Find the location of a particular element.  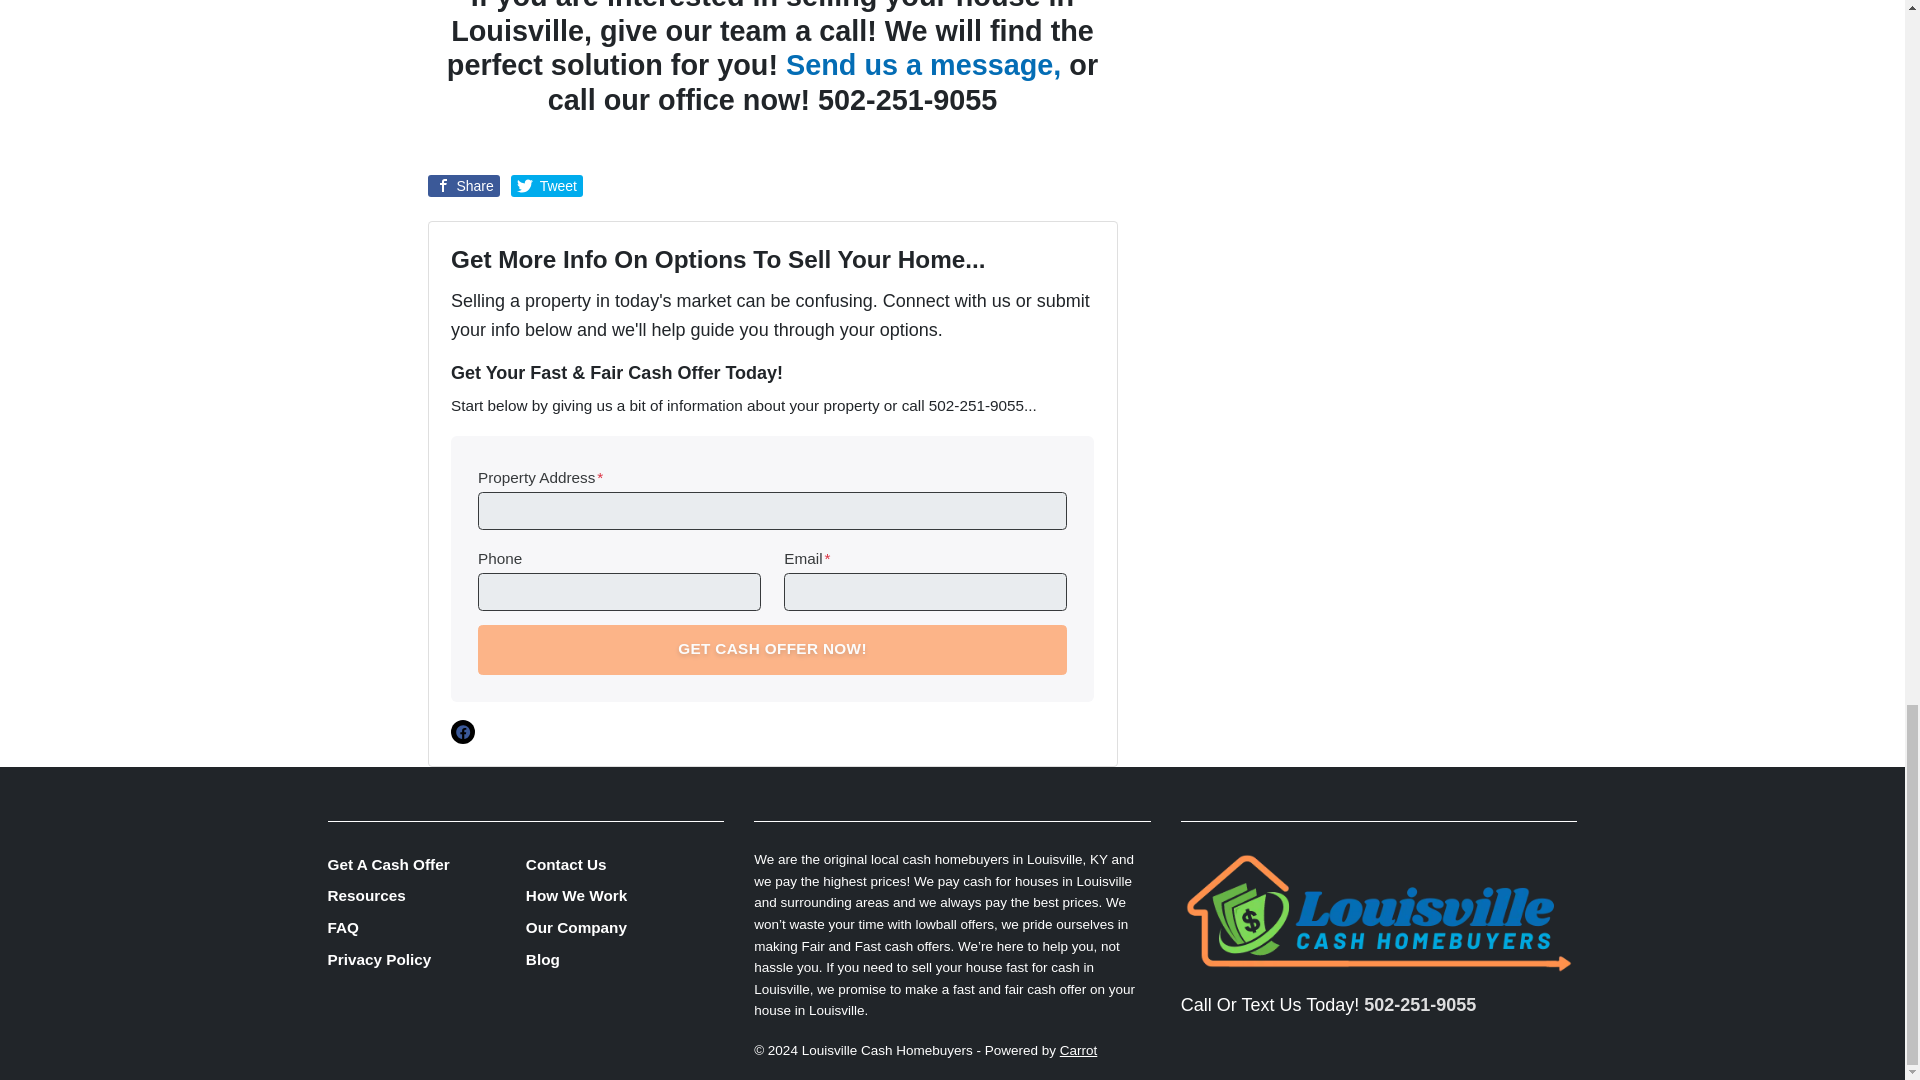

Get A Cash Offer is located at coordinates (427, 864).